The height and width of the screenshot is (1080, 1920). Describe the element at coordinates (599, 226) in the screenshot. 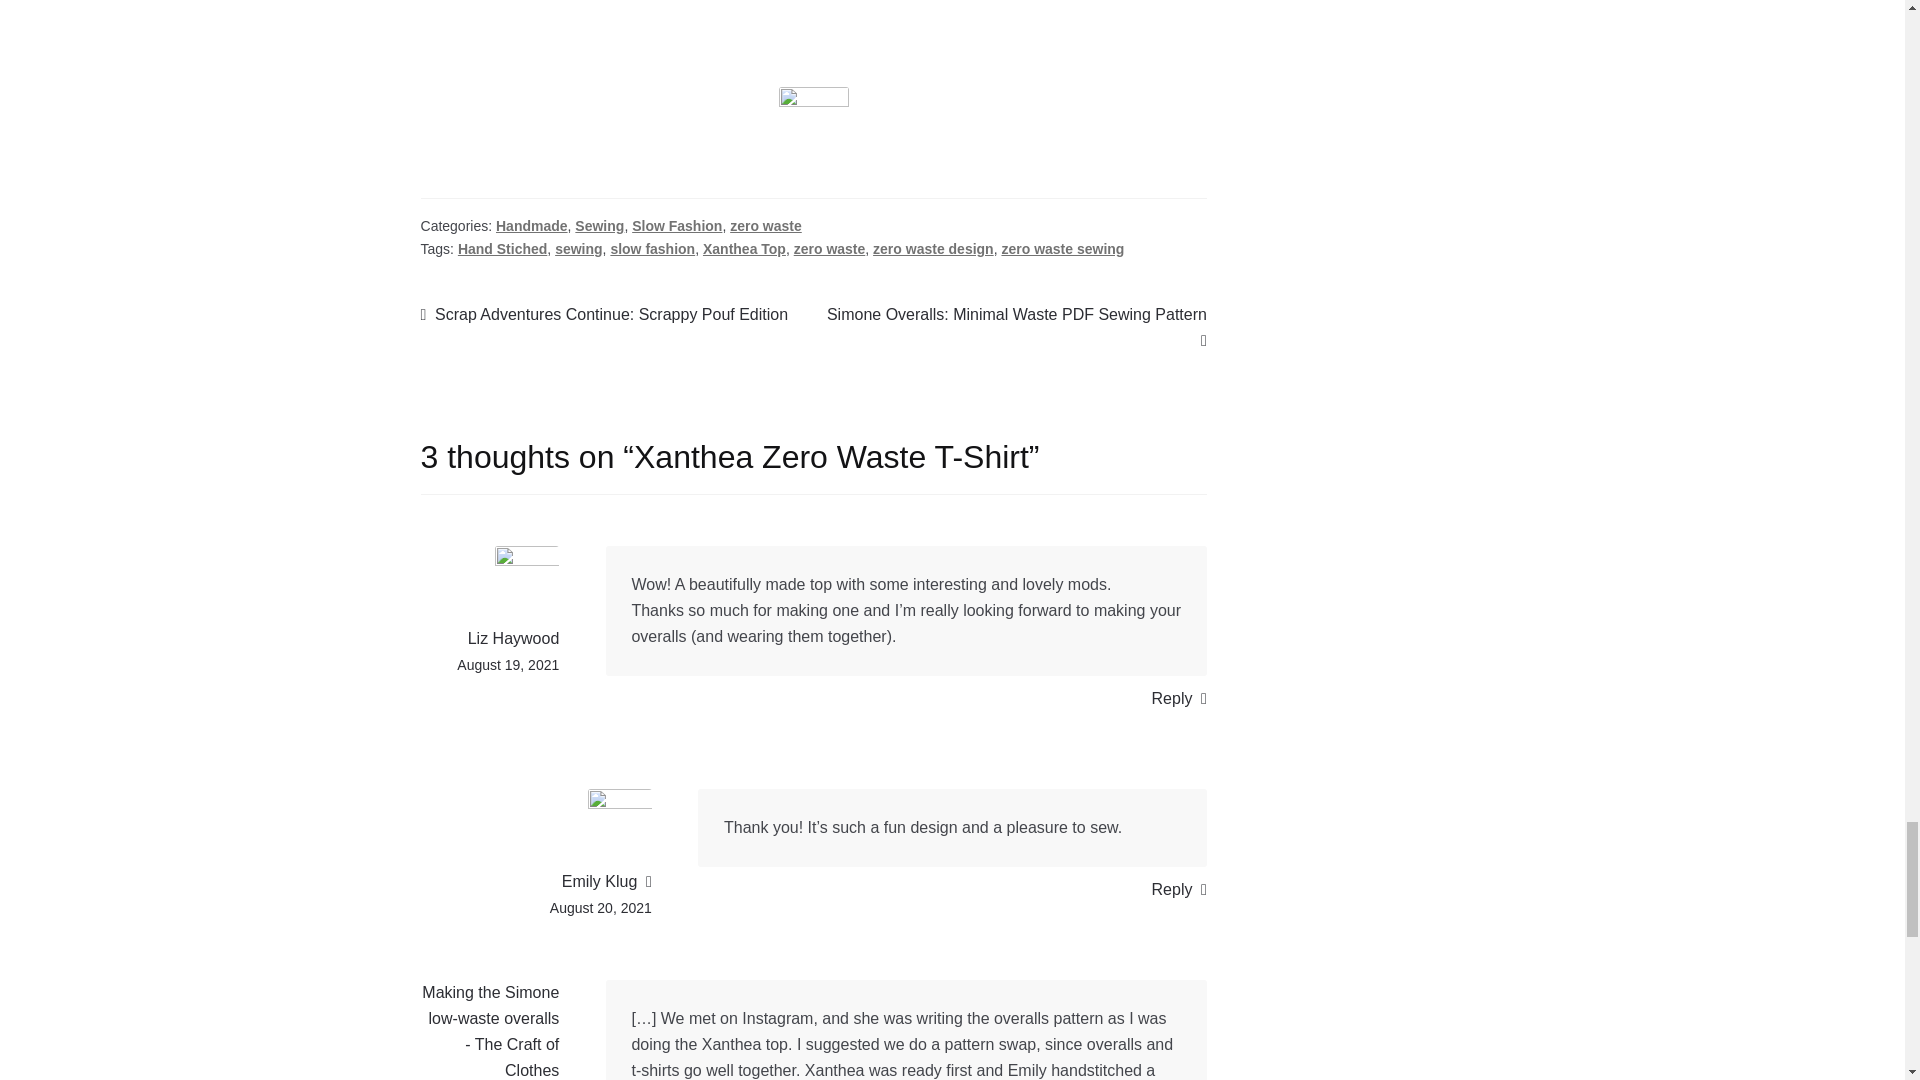

I see `Sewing` at that location.